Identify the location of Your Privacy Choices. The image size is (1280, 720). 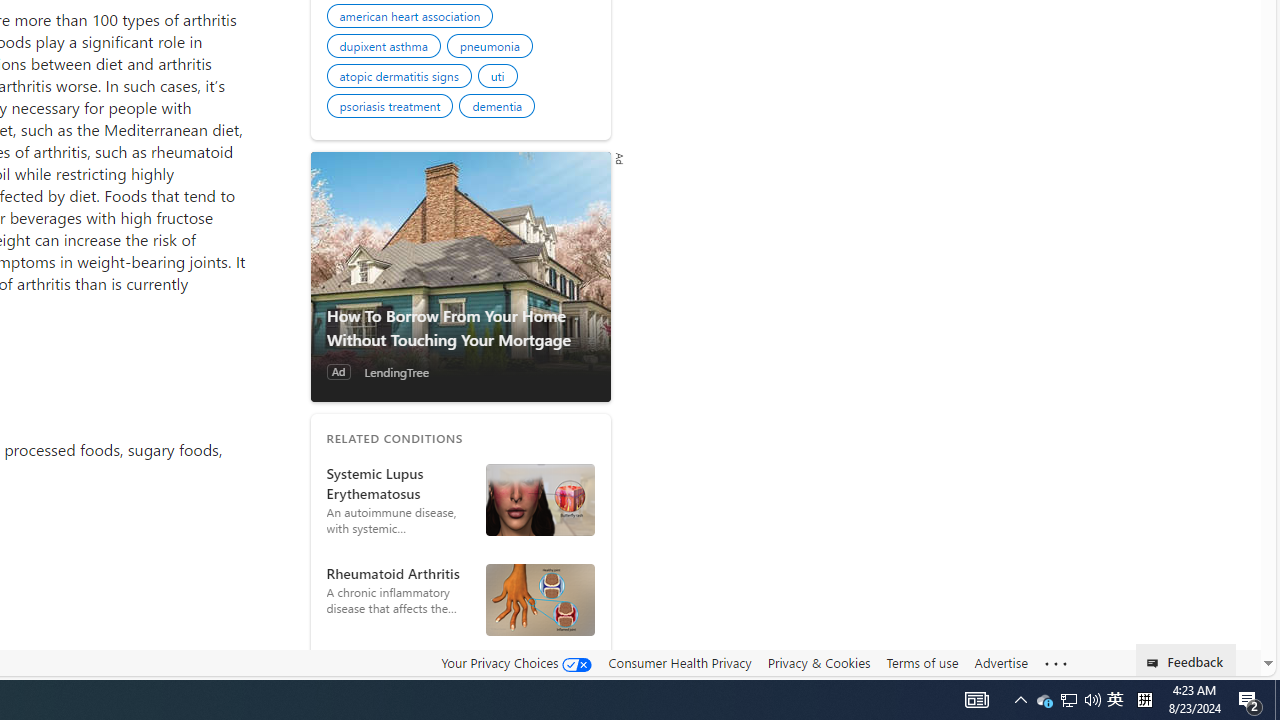
(516, 663).